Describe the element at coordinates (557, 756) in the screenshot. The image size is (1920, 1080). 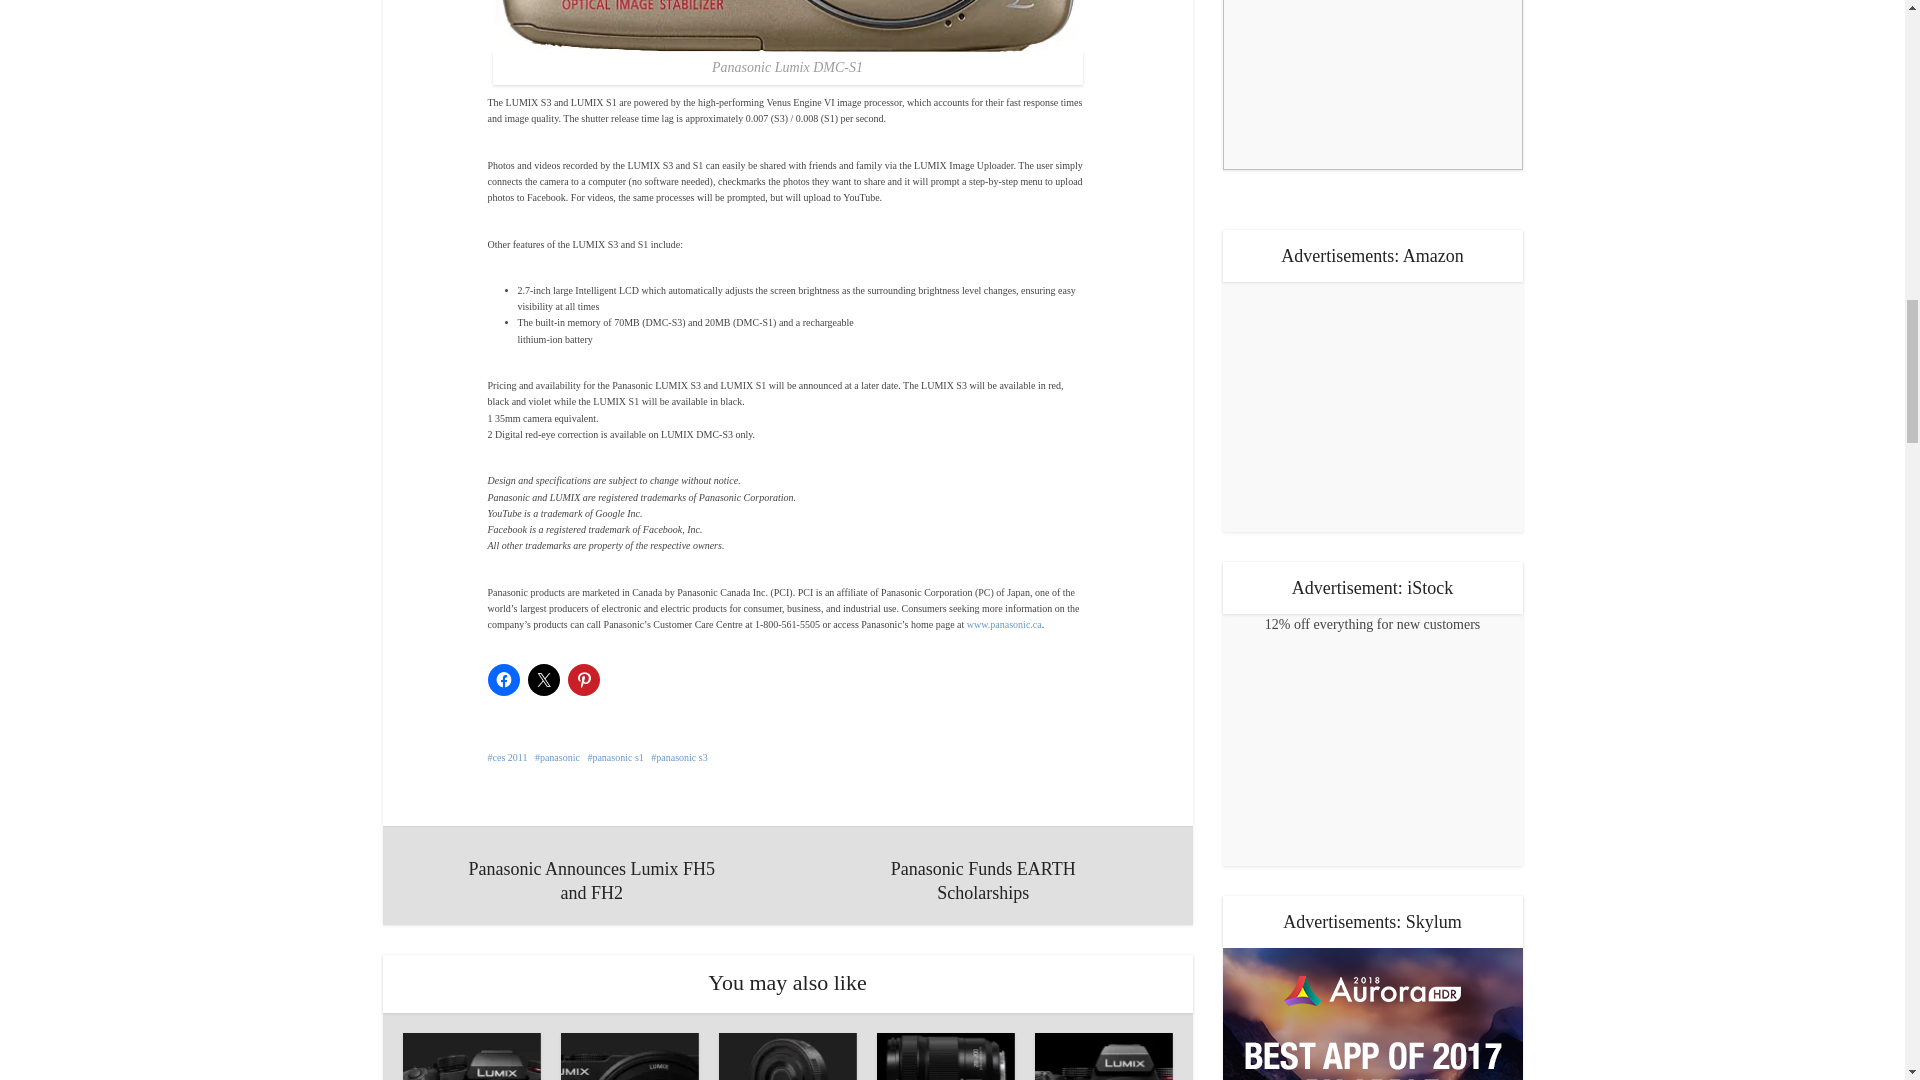
I see `panasonic` at that location.